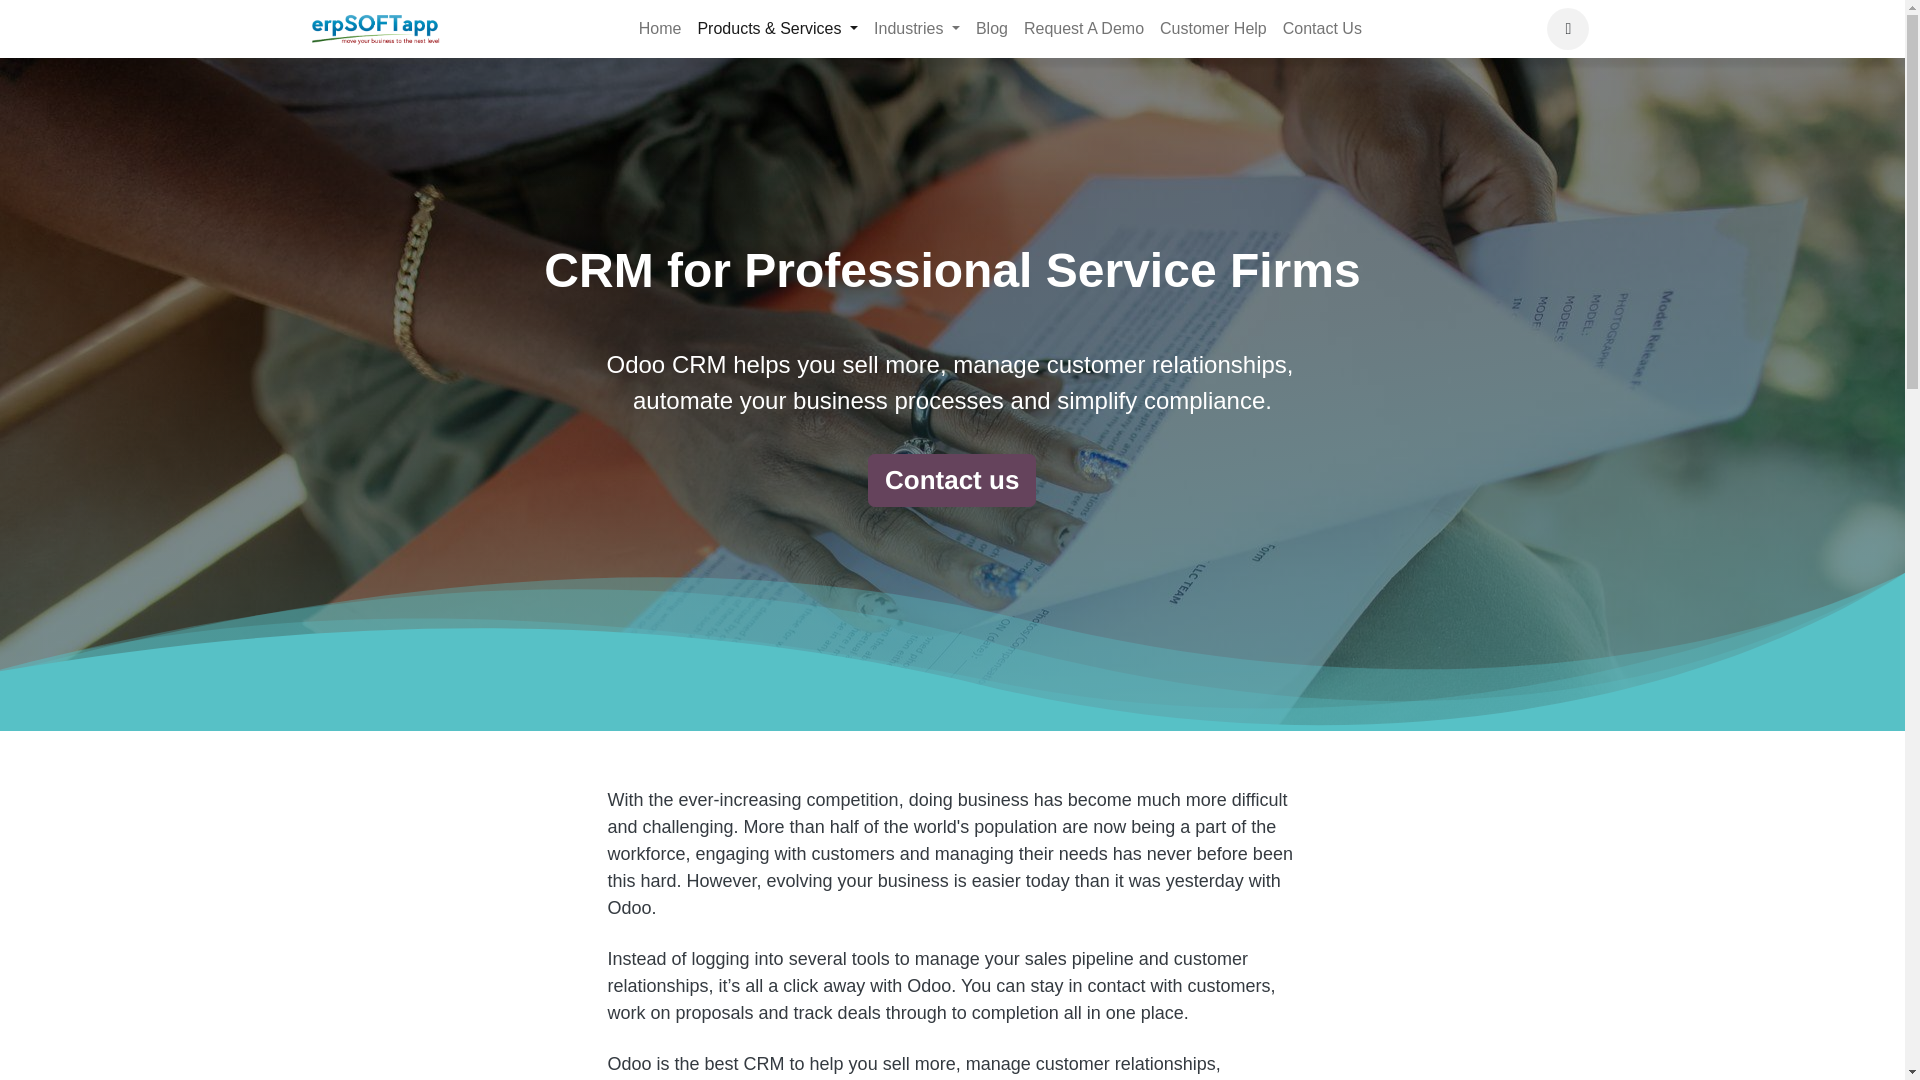 The image size is (1920, 1080). Describe the element at coordinates (916, 28) in the screenshot. I see `Industries` at that location.